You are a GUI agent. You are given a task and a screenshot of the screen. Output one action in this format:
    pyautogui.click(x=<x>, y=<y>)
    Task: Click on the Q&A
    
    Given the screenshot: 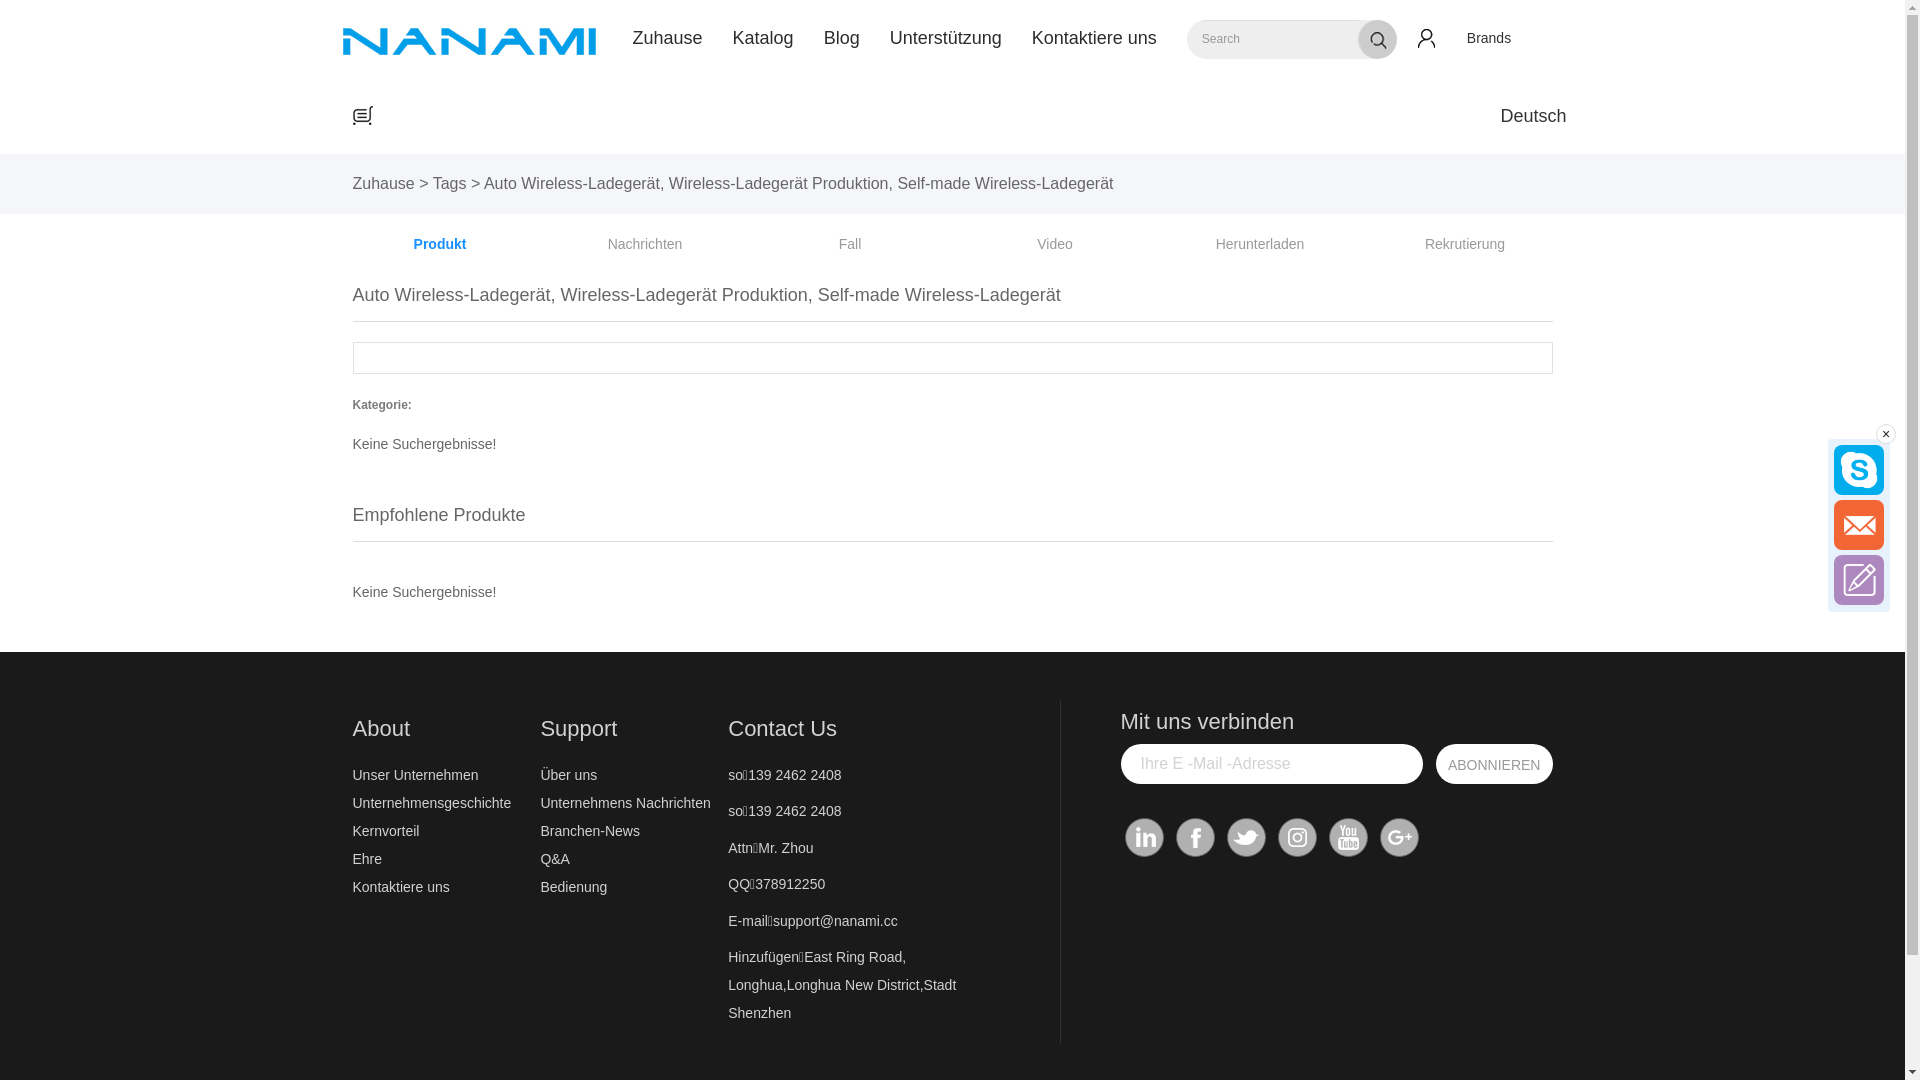 What is the action you would take?
    pyautogui.click(x=629, y=859)
    